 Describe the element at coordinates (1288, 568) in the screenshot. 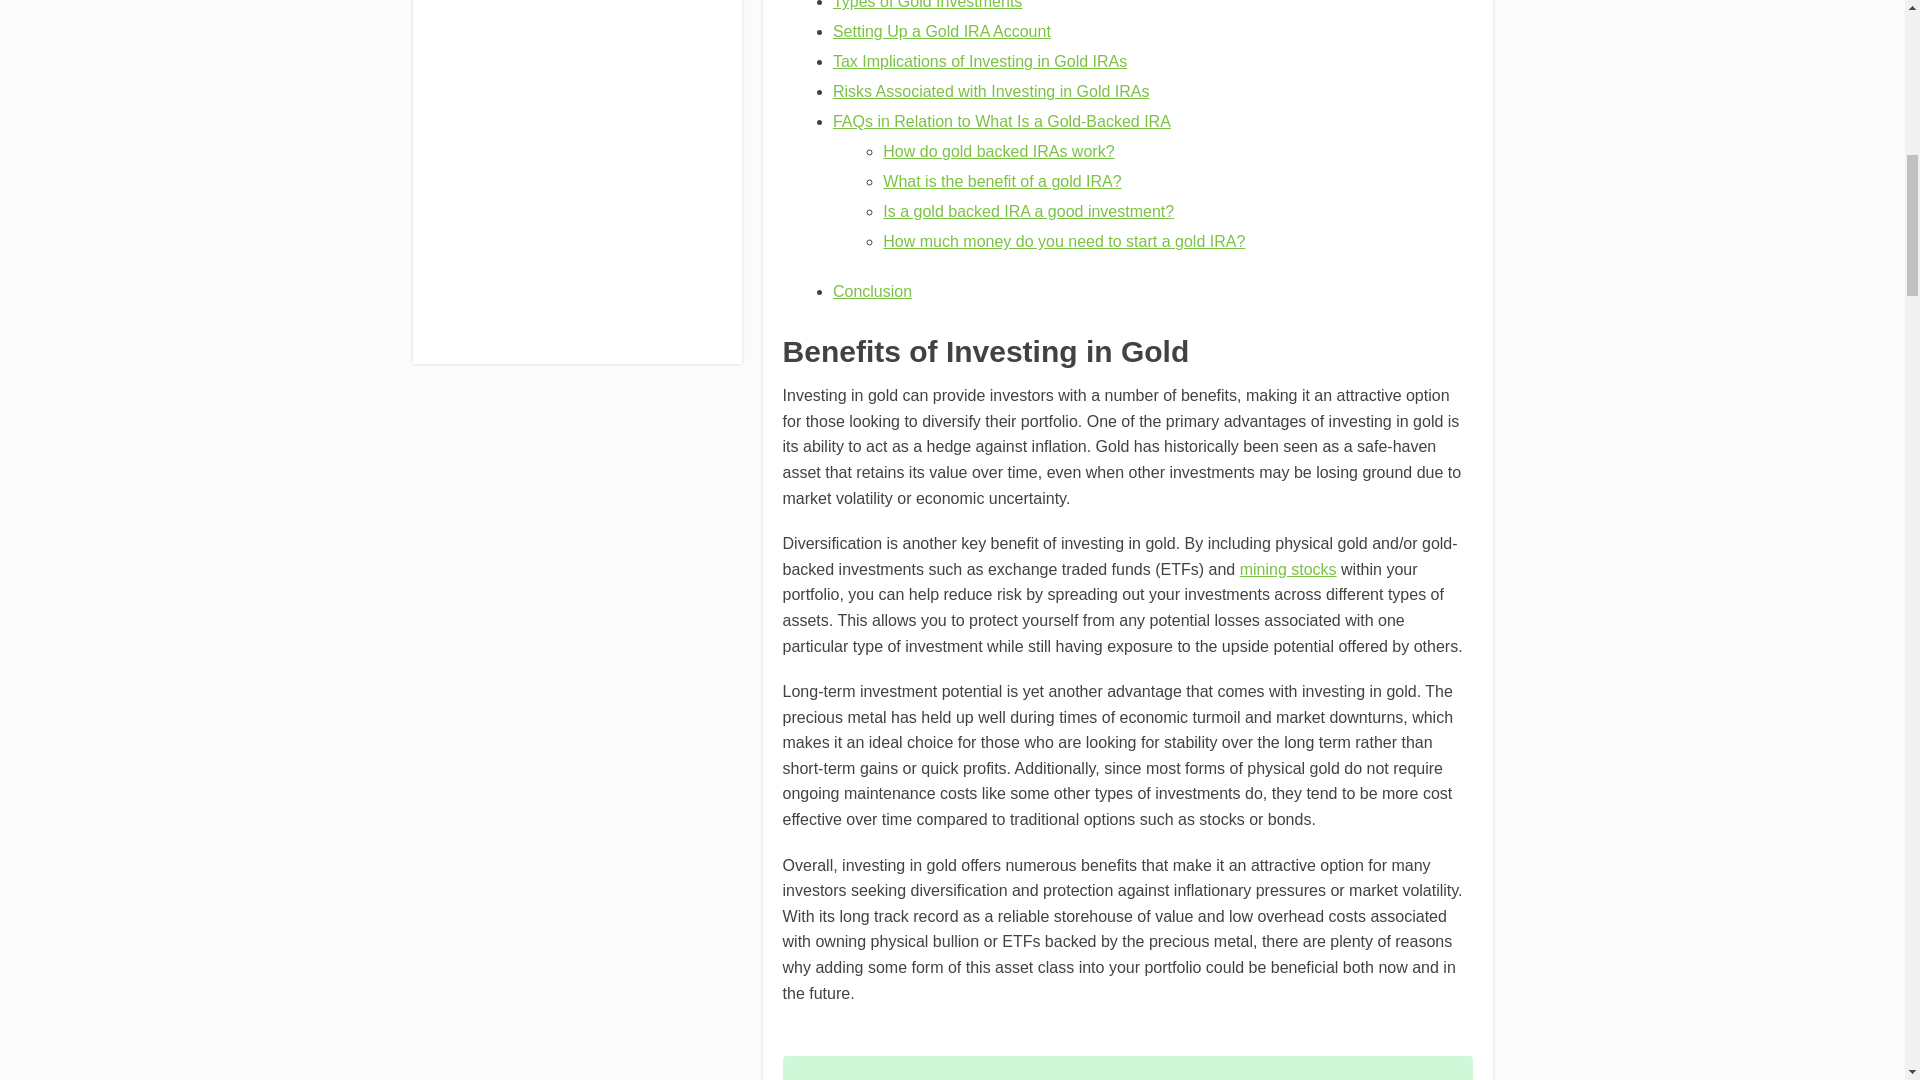

I see `Mining Stocks` at that location.